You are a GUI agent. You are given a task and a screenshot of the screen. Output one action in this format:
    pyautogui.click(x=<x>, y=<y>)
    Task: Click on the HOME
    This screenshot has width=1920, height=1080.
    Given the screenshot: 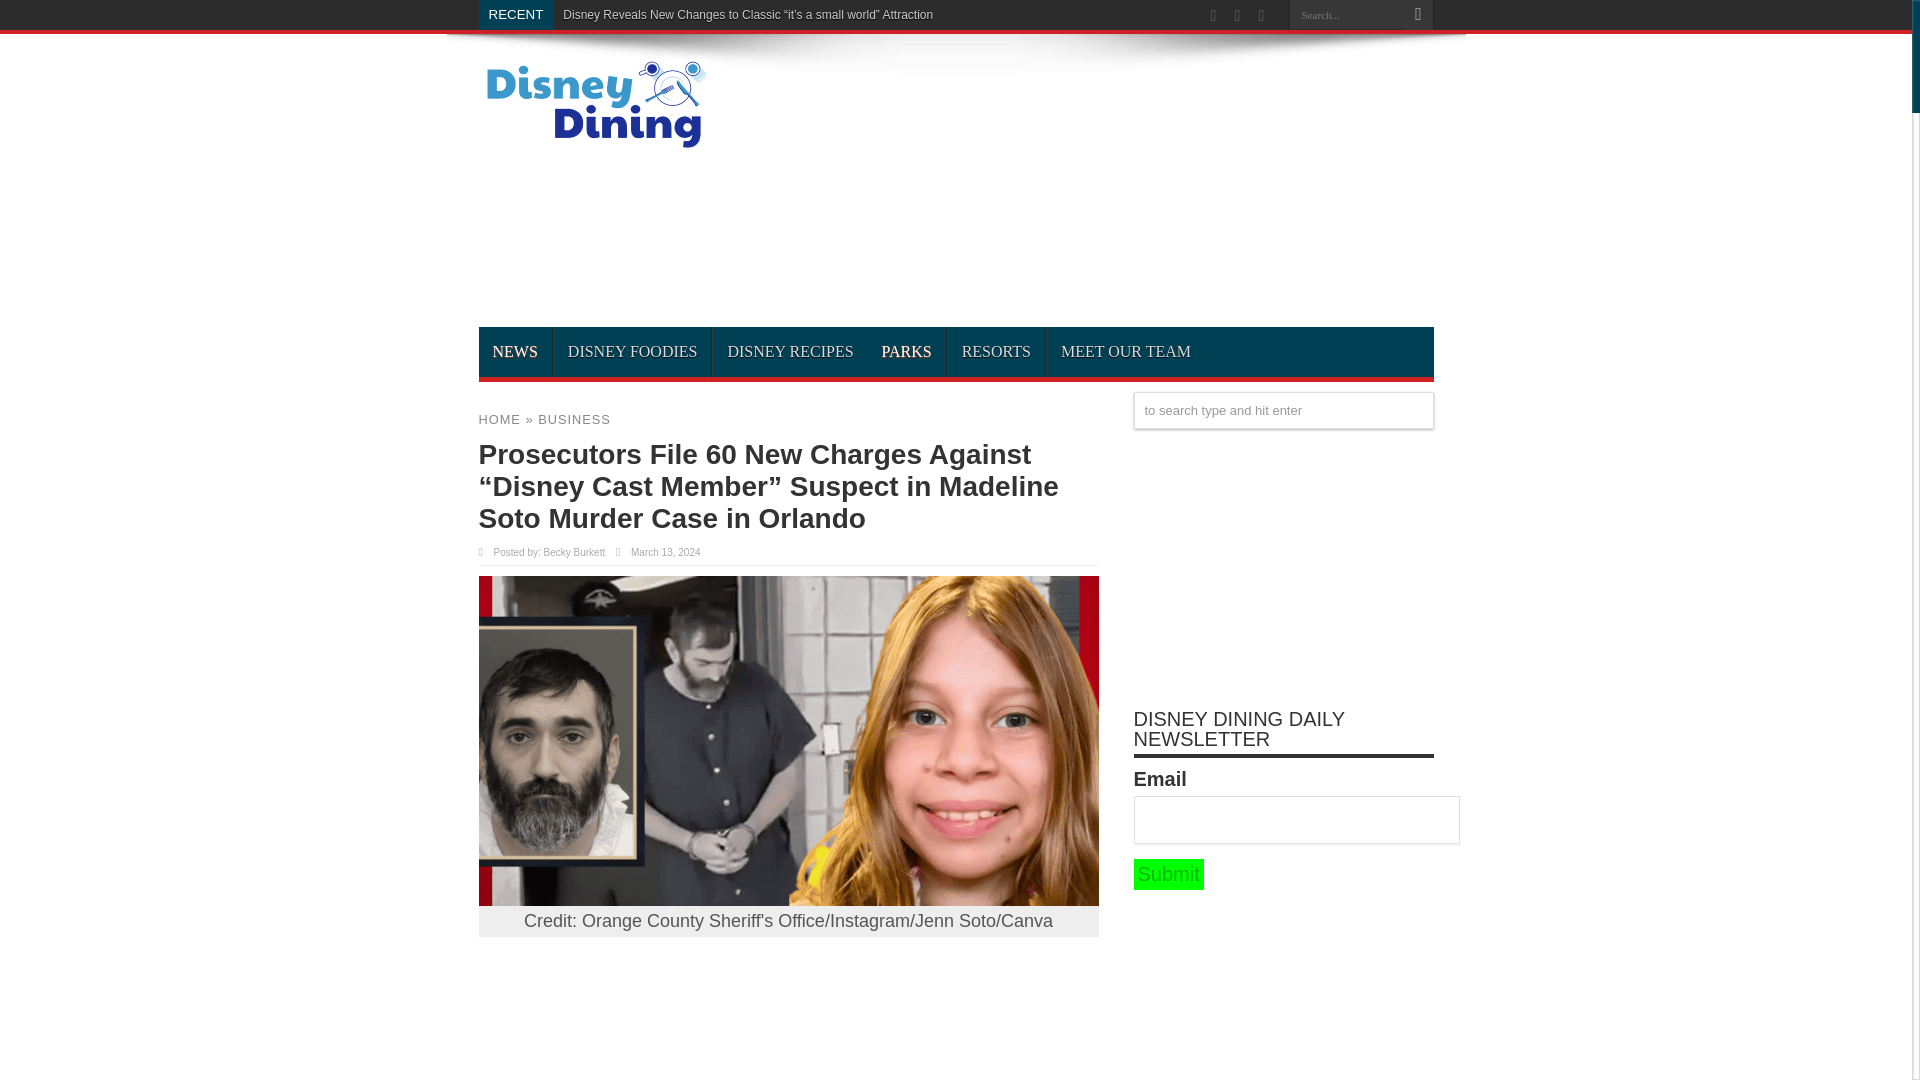 What is the action you would take?
    pyautogui.click(x=499, y=418)
    